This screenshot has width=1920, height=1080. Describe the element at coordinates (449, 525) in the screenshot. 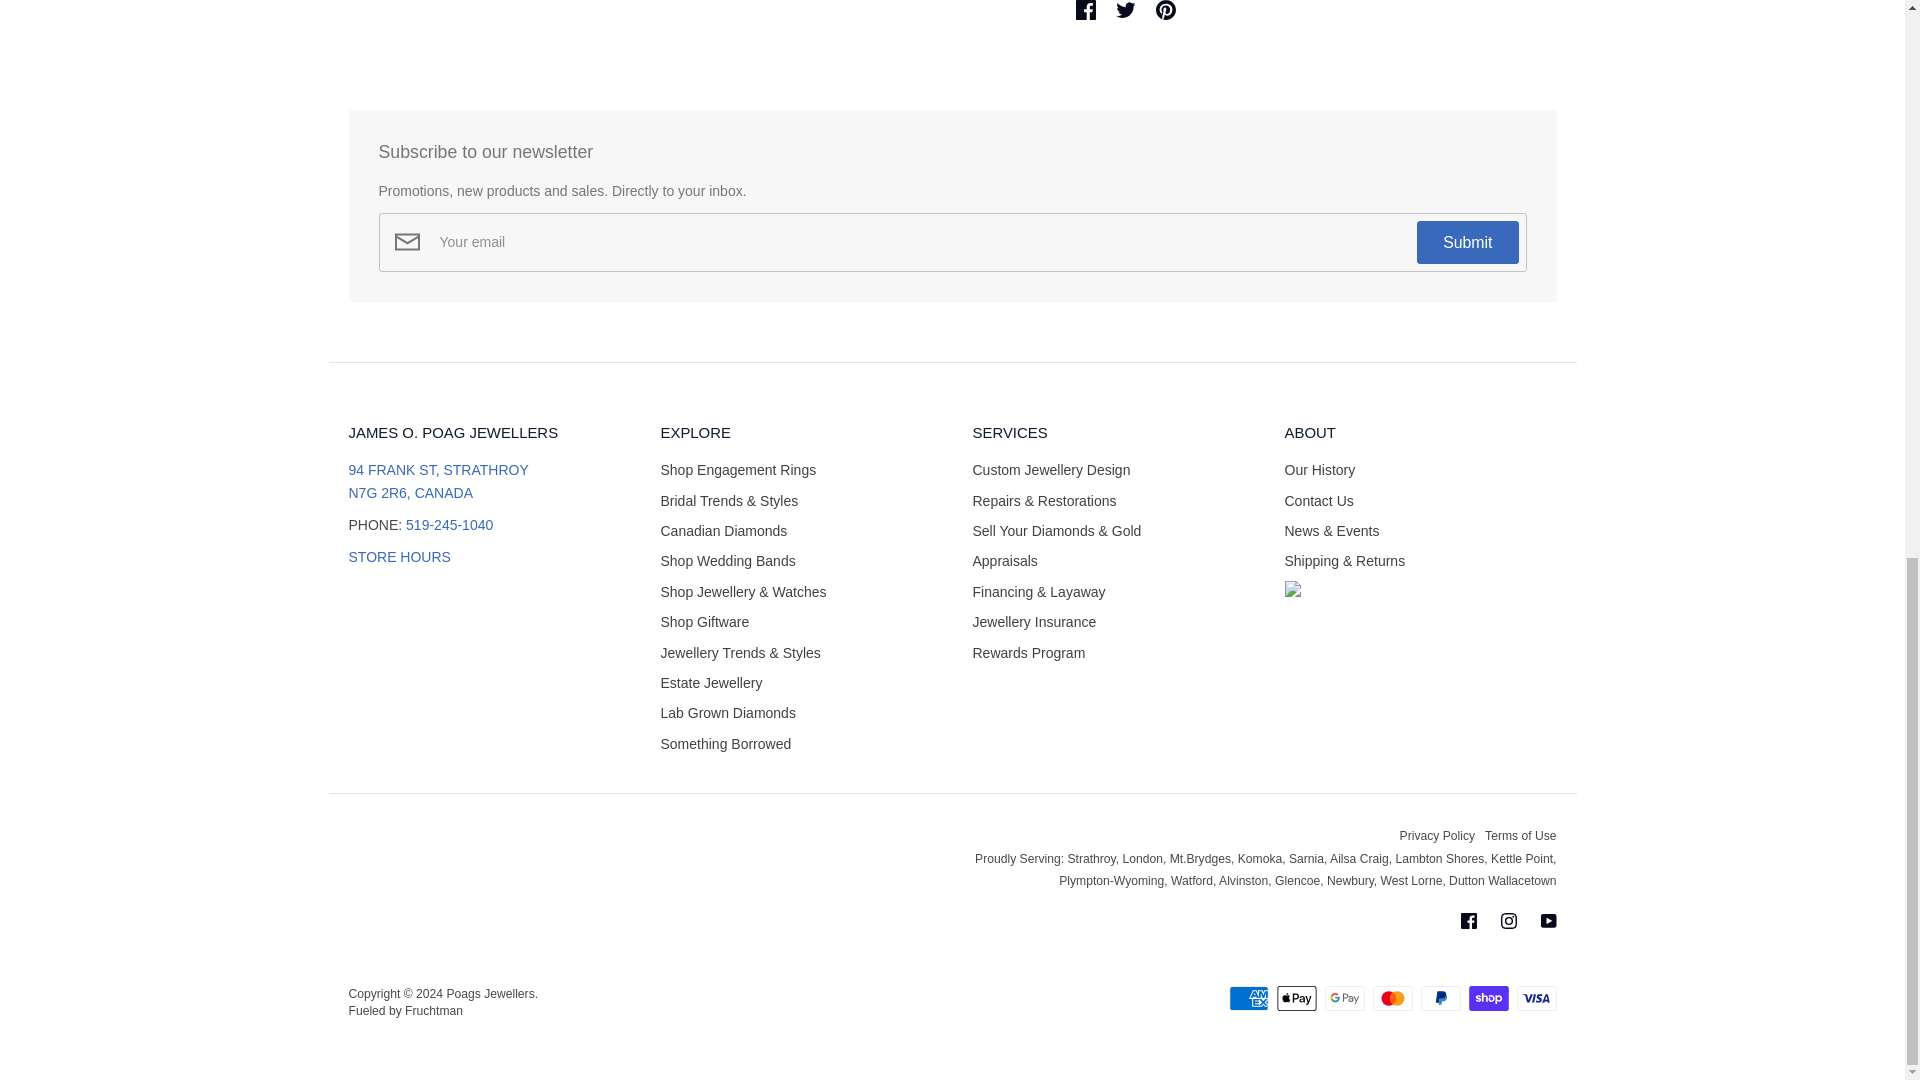

I see `tel:5192451040` at that location.